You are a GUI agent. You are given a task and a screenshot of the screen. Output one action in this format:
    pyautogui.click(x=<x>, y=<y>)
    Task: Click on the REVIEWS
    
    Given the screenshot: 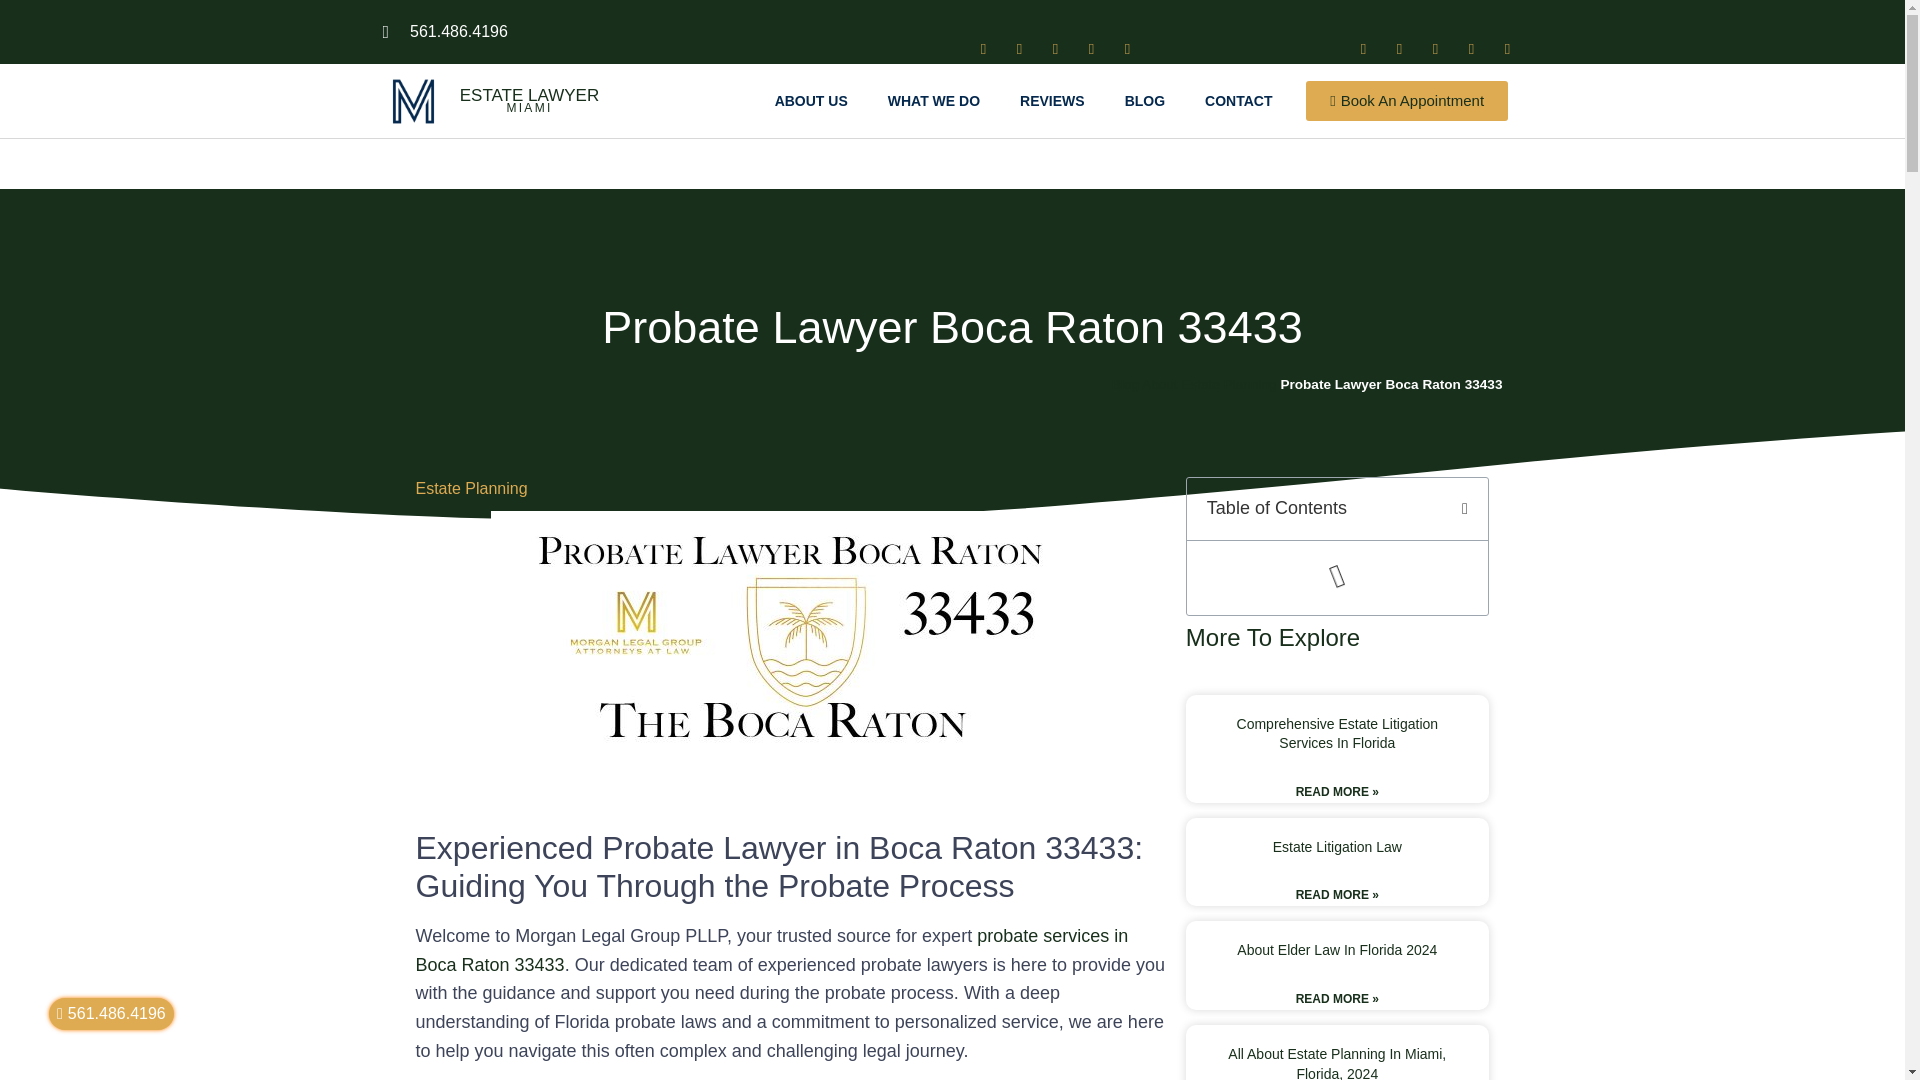 What is the action you would take?
    pyautogui.click(x=1052, y=100)
    